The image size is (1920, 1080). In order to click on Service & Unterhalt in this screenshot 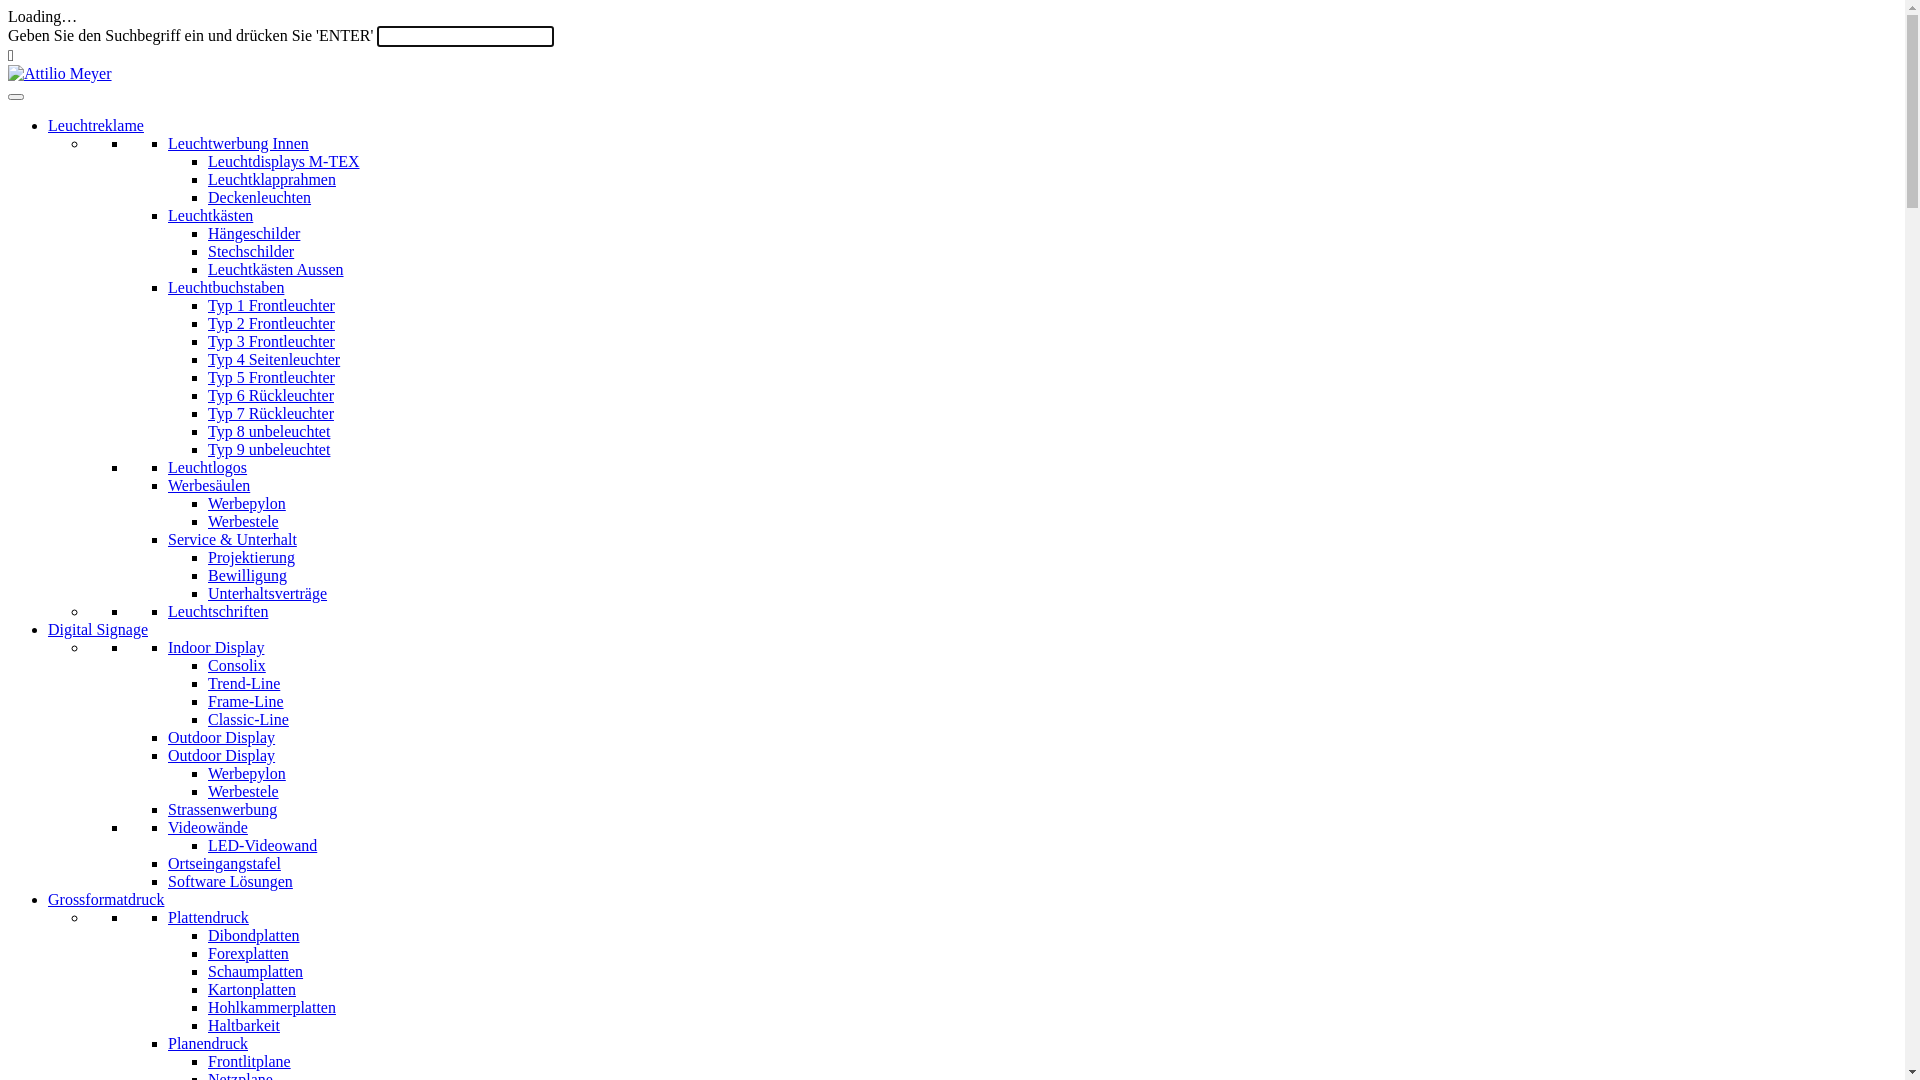, I will do `click(232, 540)`.